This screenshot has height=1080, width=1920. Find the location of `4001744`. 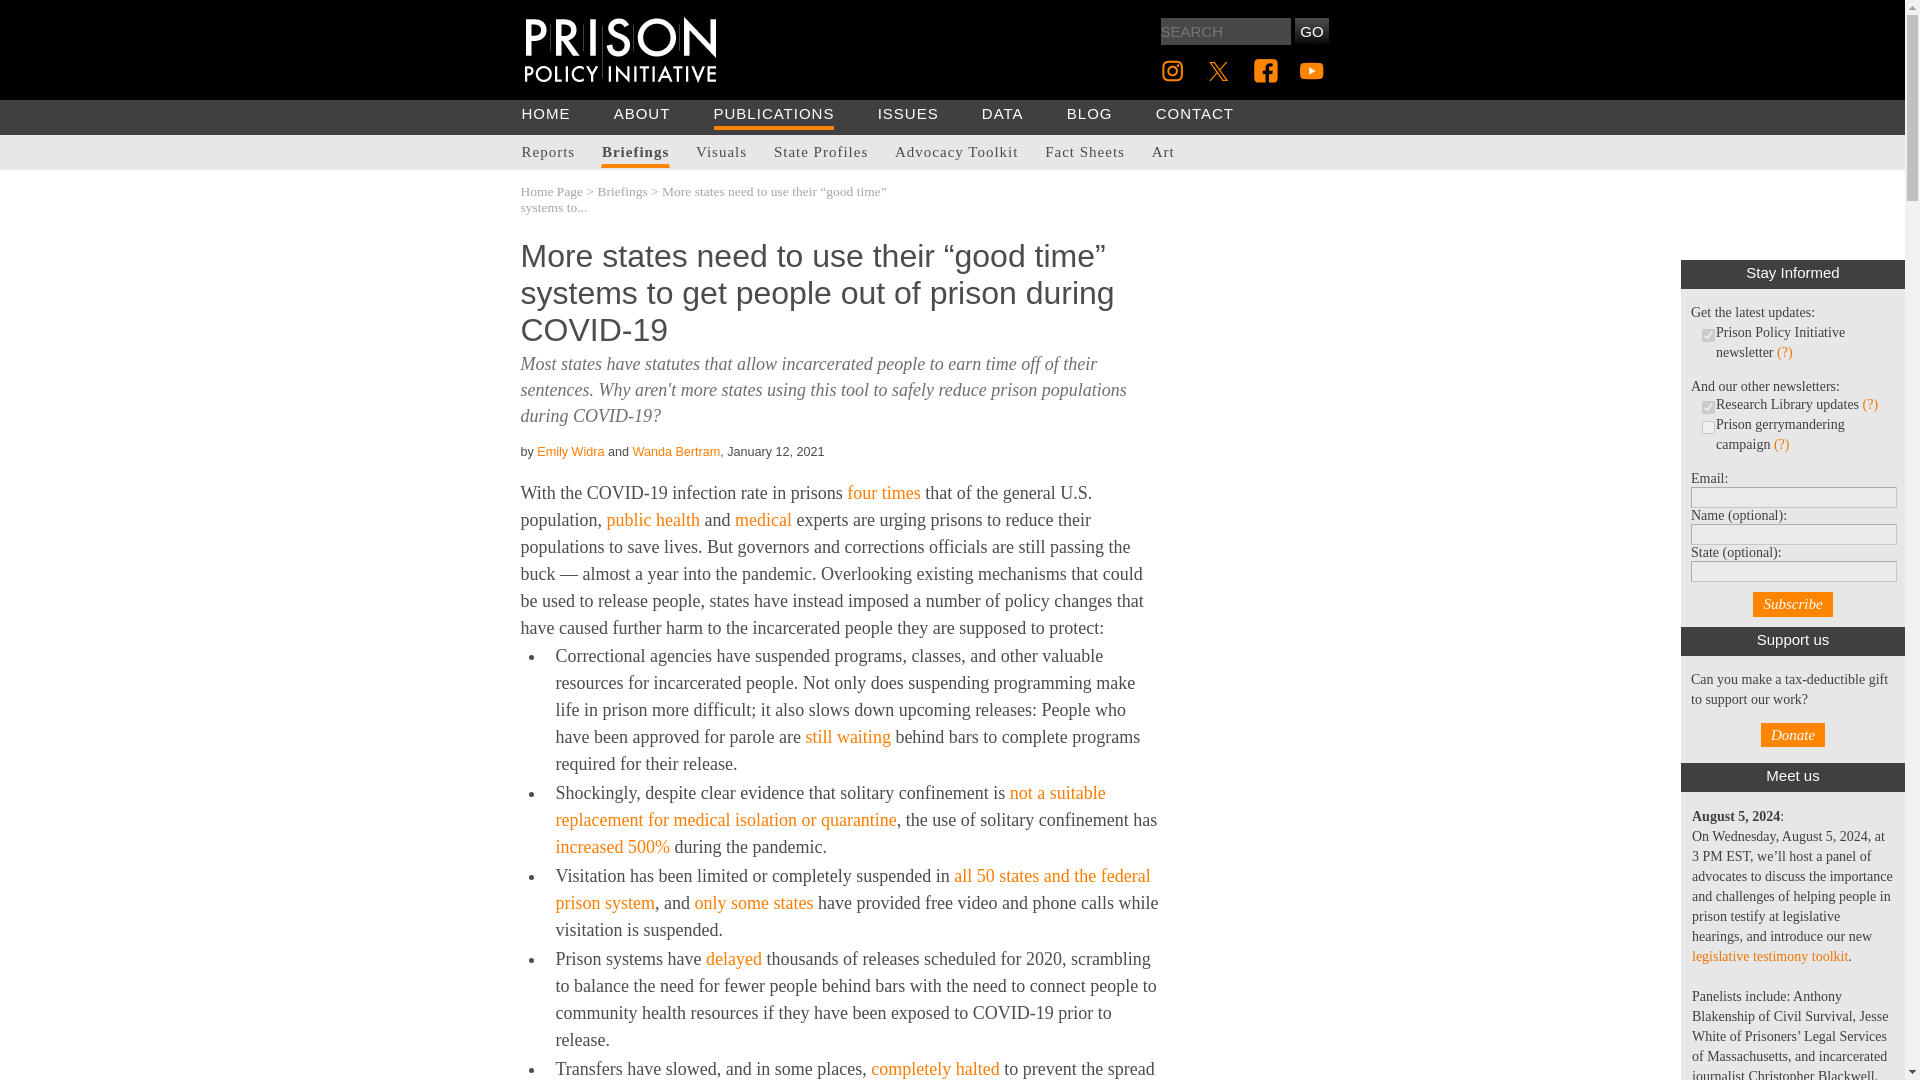

4001744 is located at coordinates (1708, 426).